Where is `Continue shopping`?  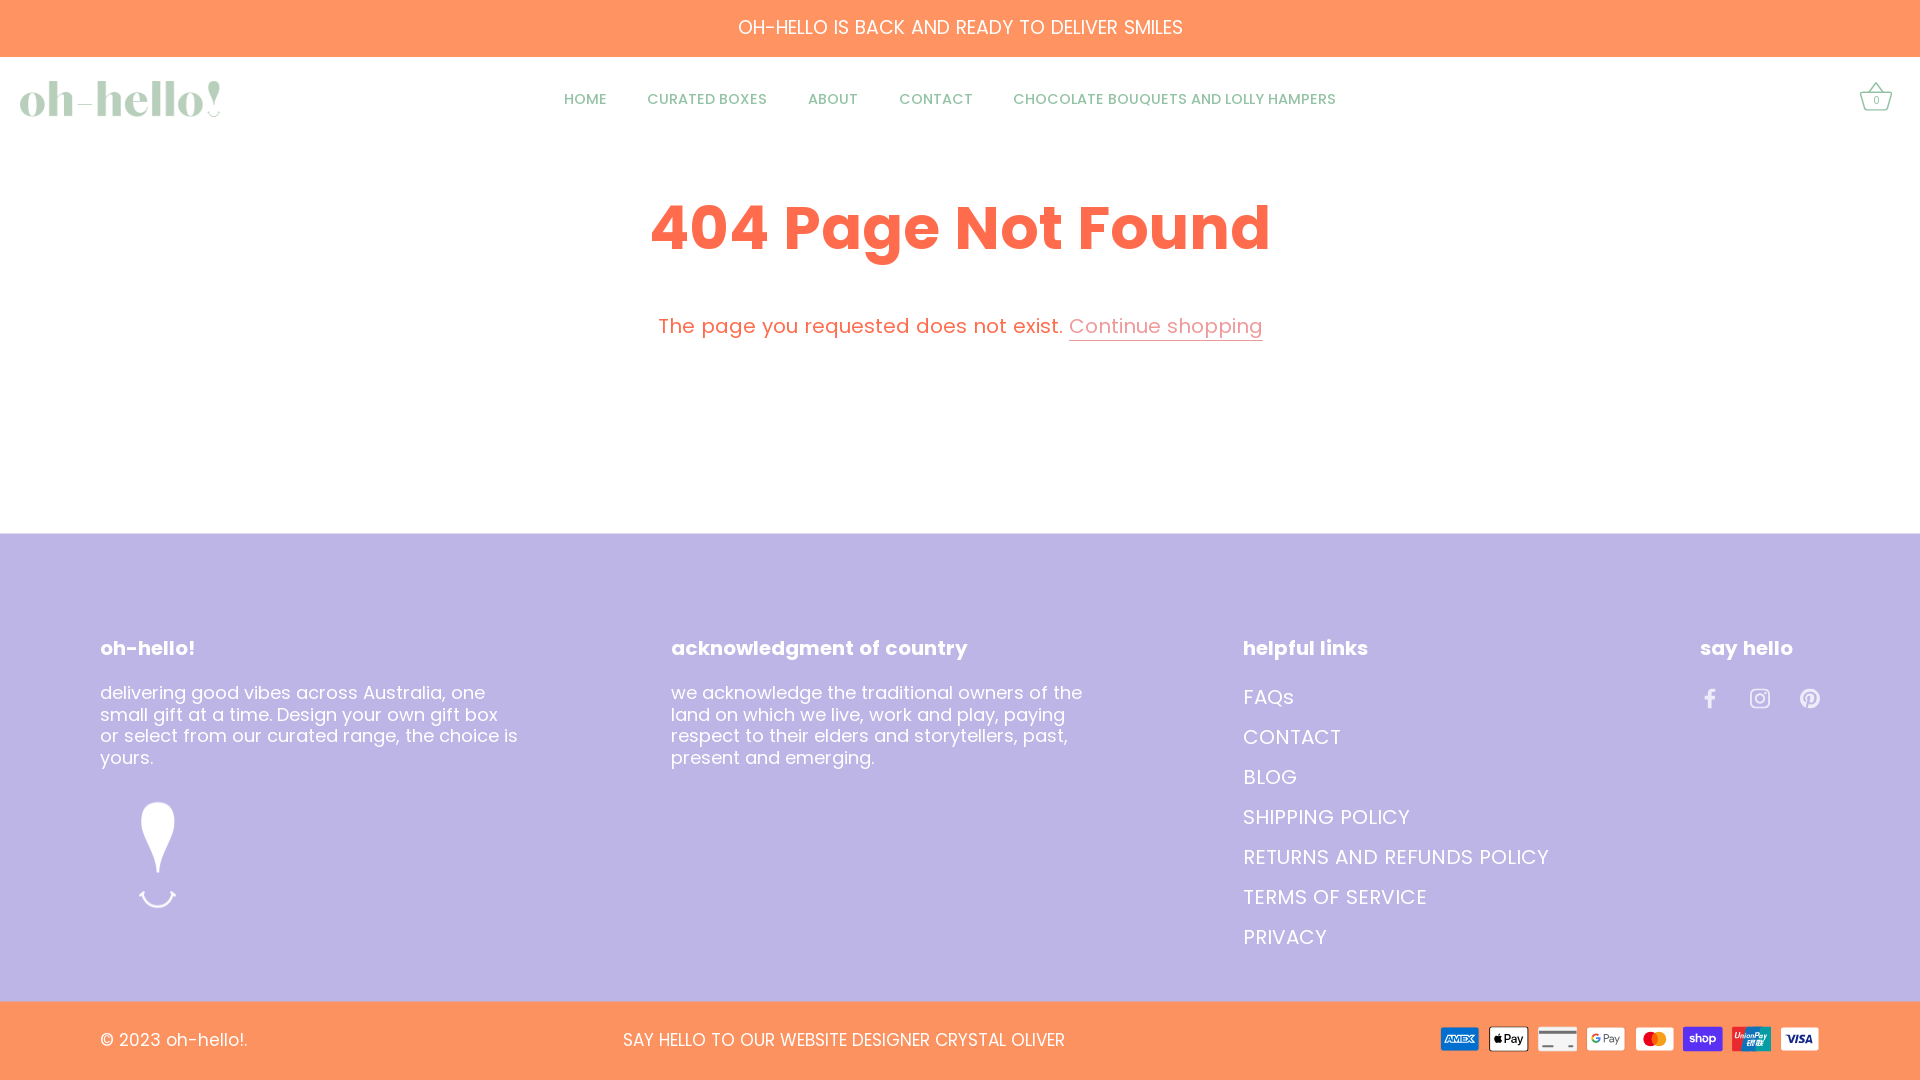 Continue shopping is located at coordinates (1165, 326).